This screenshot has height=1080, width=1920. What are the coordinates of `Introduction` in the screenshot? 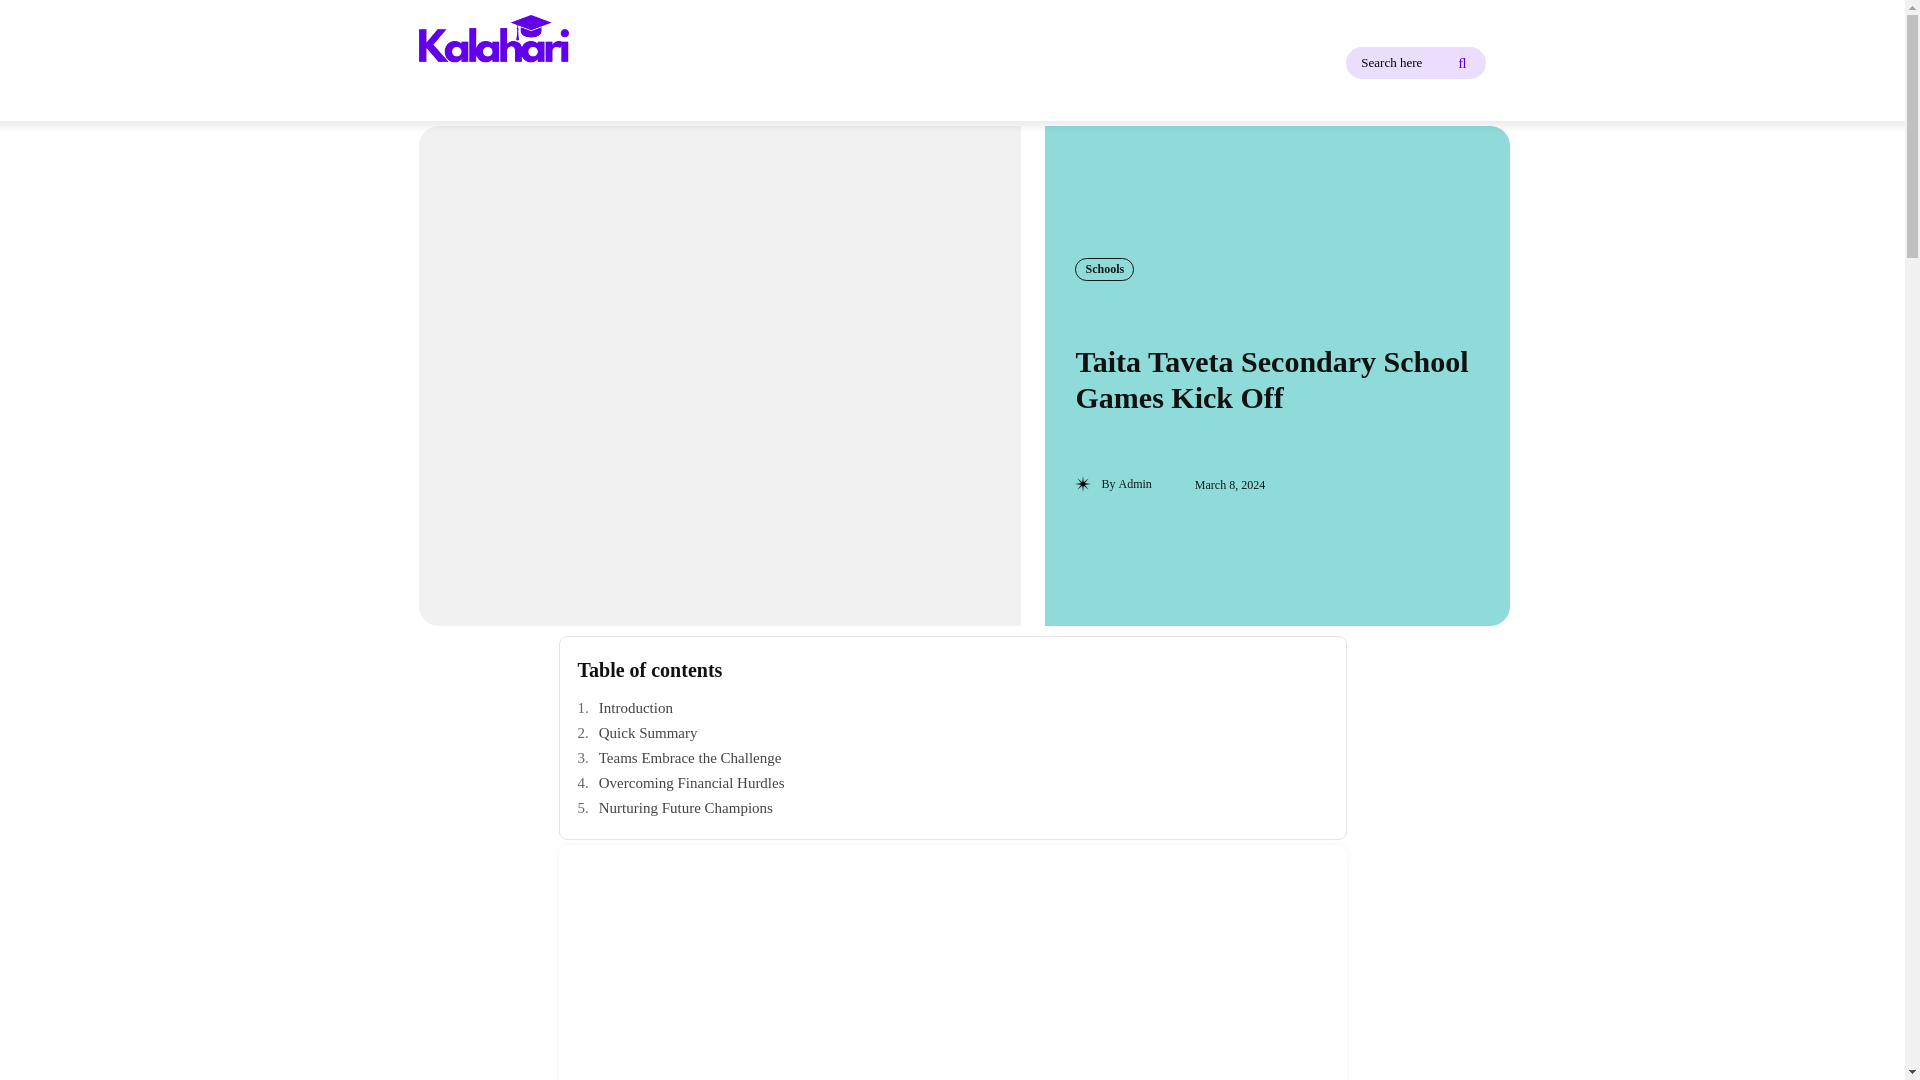 It's located at (952, 708).